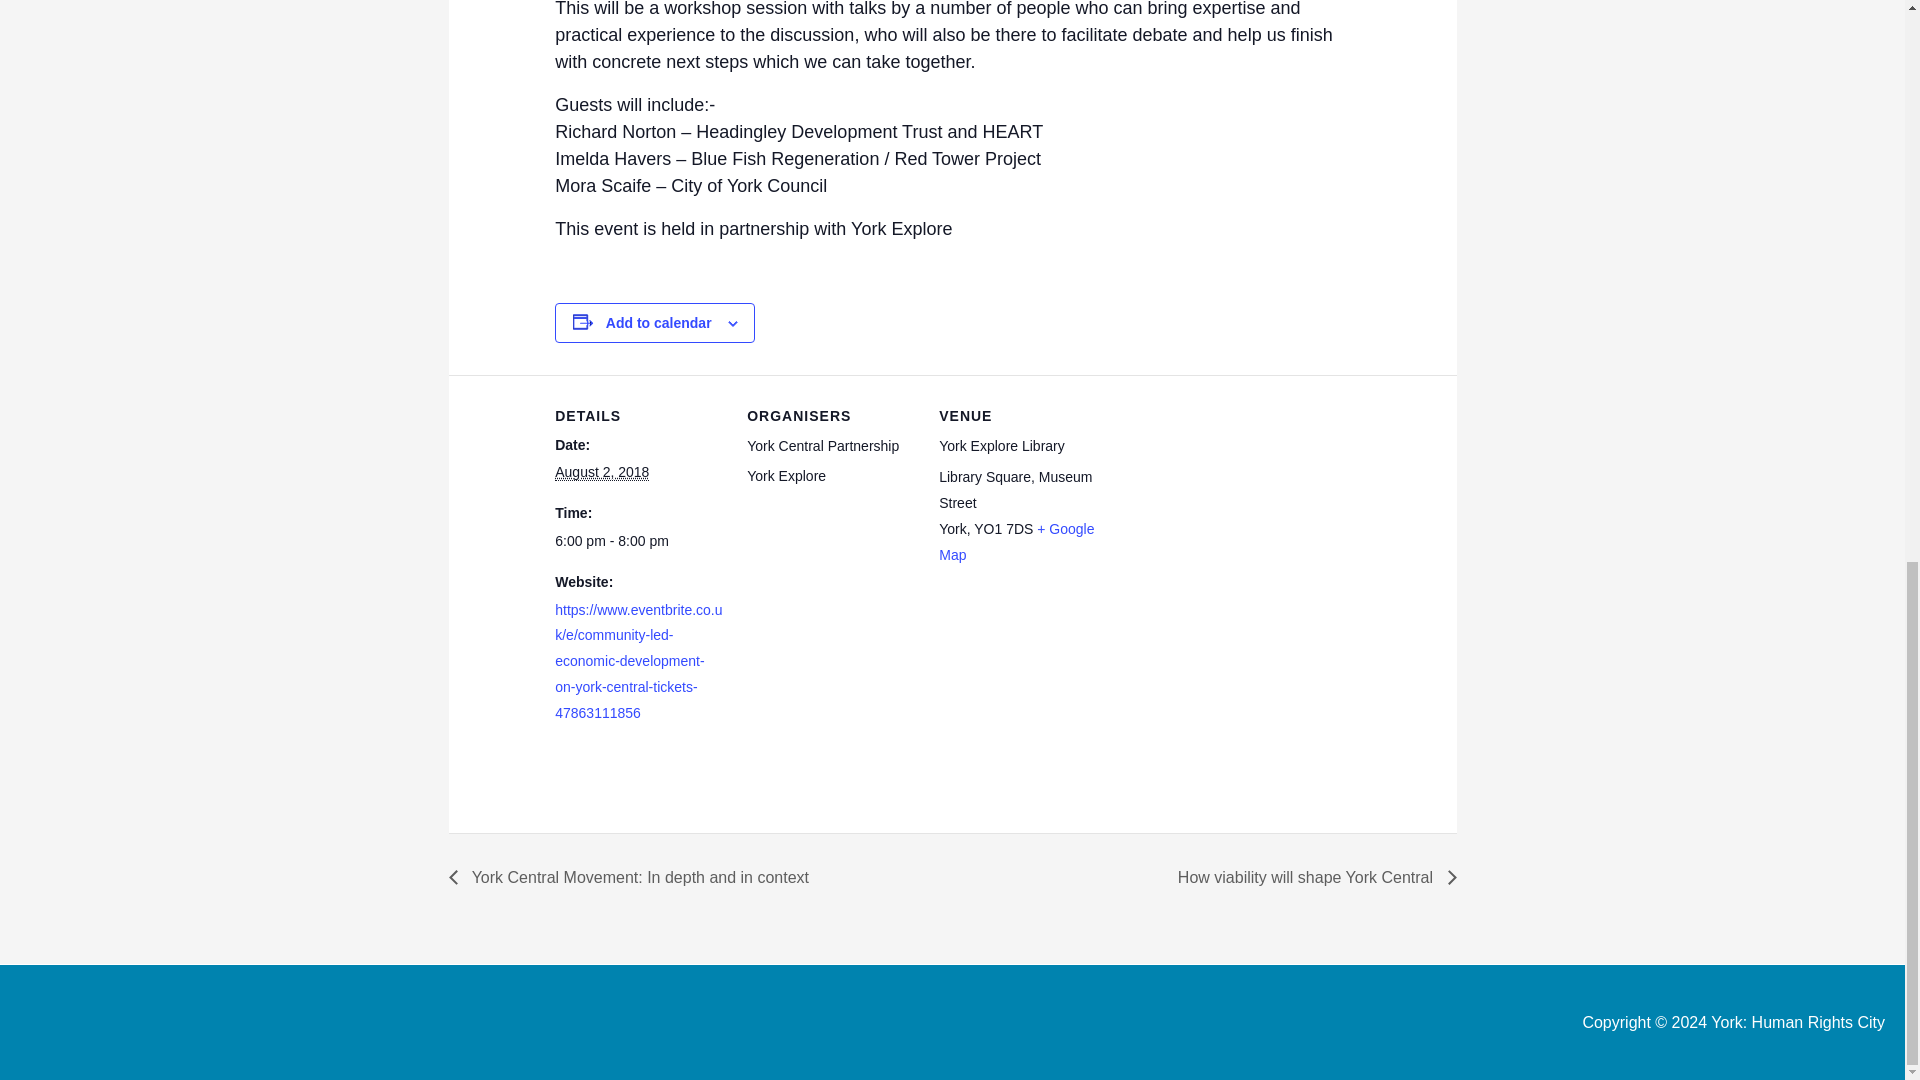 This screenshot has height=1080, width=1920. I want to click on 2018-08-02, so click(601, 472).